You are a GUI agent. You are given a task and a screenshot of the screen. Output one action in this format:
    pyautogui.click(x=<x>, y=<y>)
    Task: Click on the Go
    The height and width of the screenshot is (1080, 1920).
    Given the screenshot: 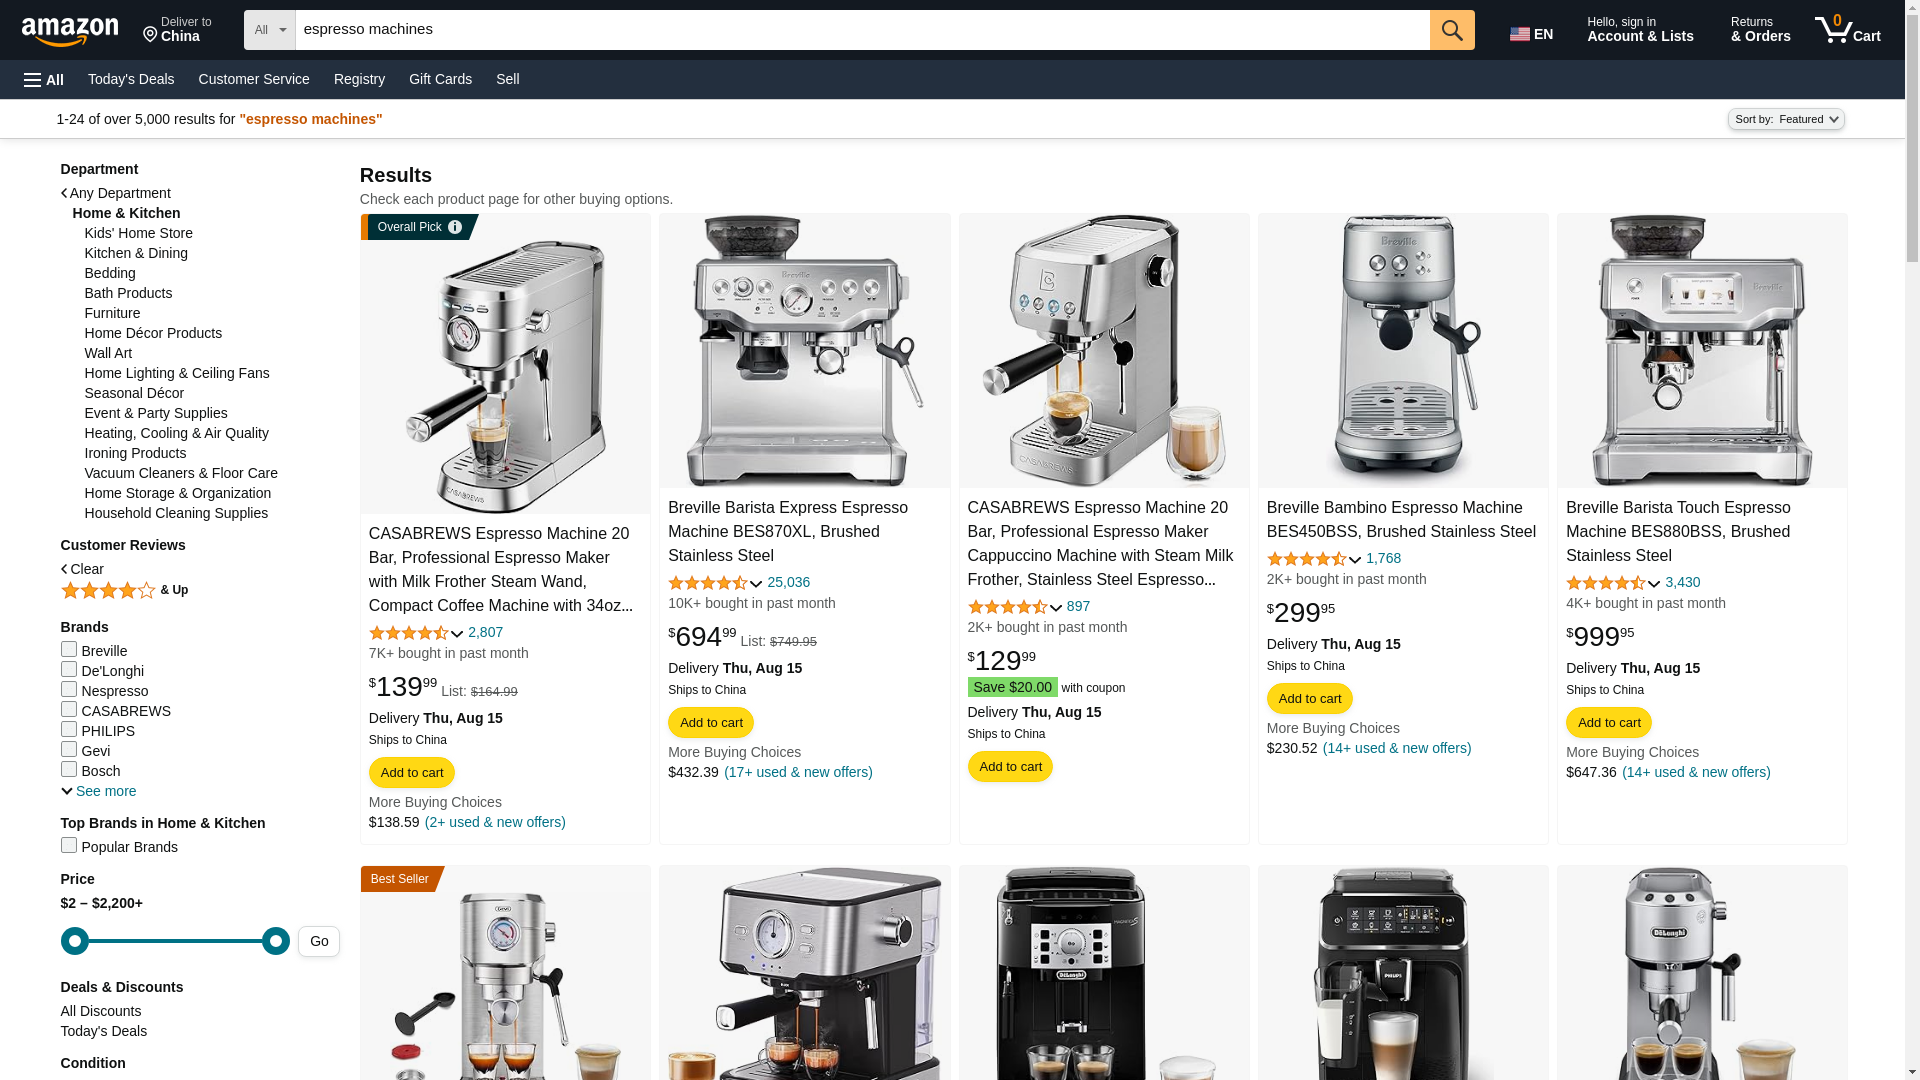 What is the action you would take?
    pyautogui.click(x=710, y=722)
    